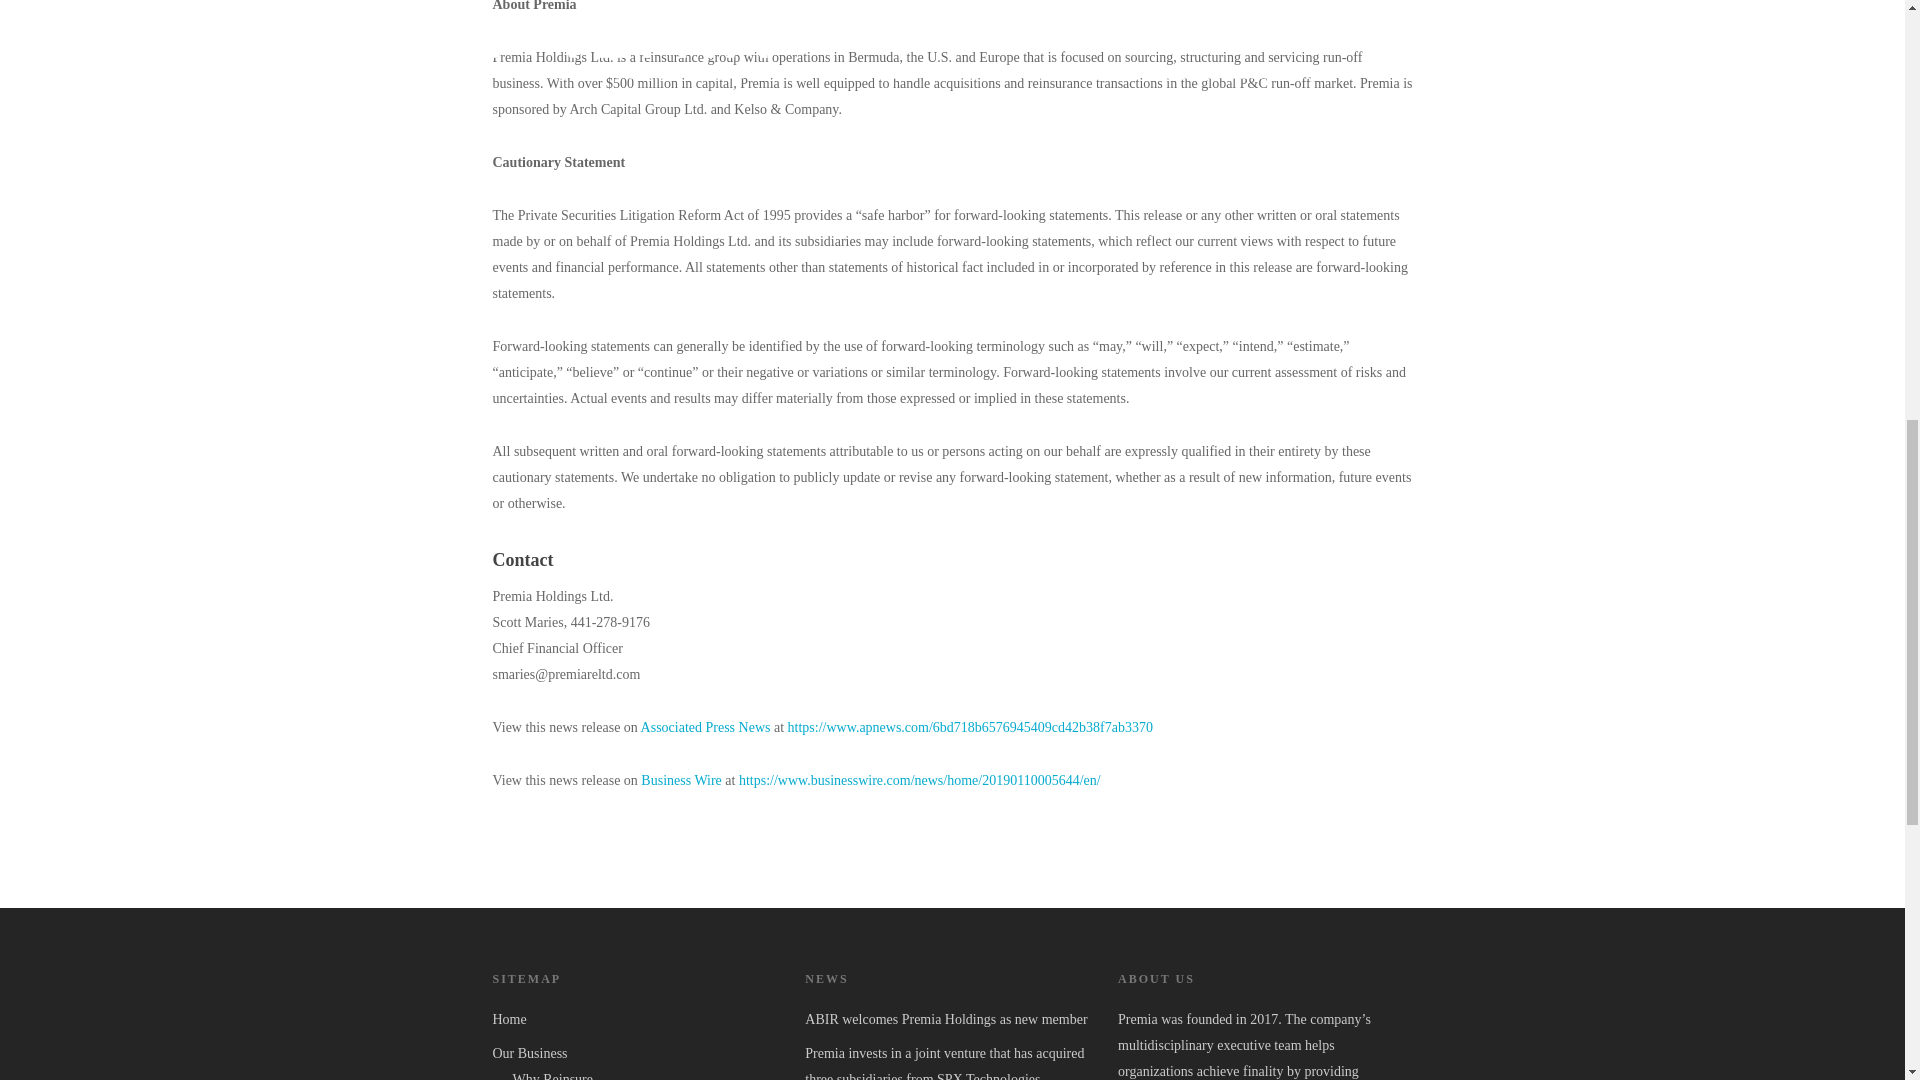 The width and height of the screenshot is (1920, 1080). Describe the element at coordinates (638, 1054) in the screenshot. I see `Our Business` at that location.